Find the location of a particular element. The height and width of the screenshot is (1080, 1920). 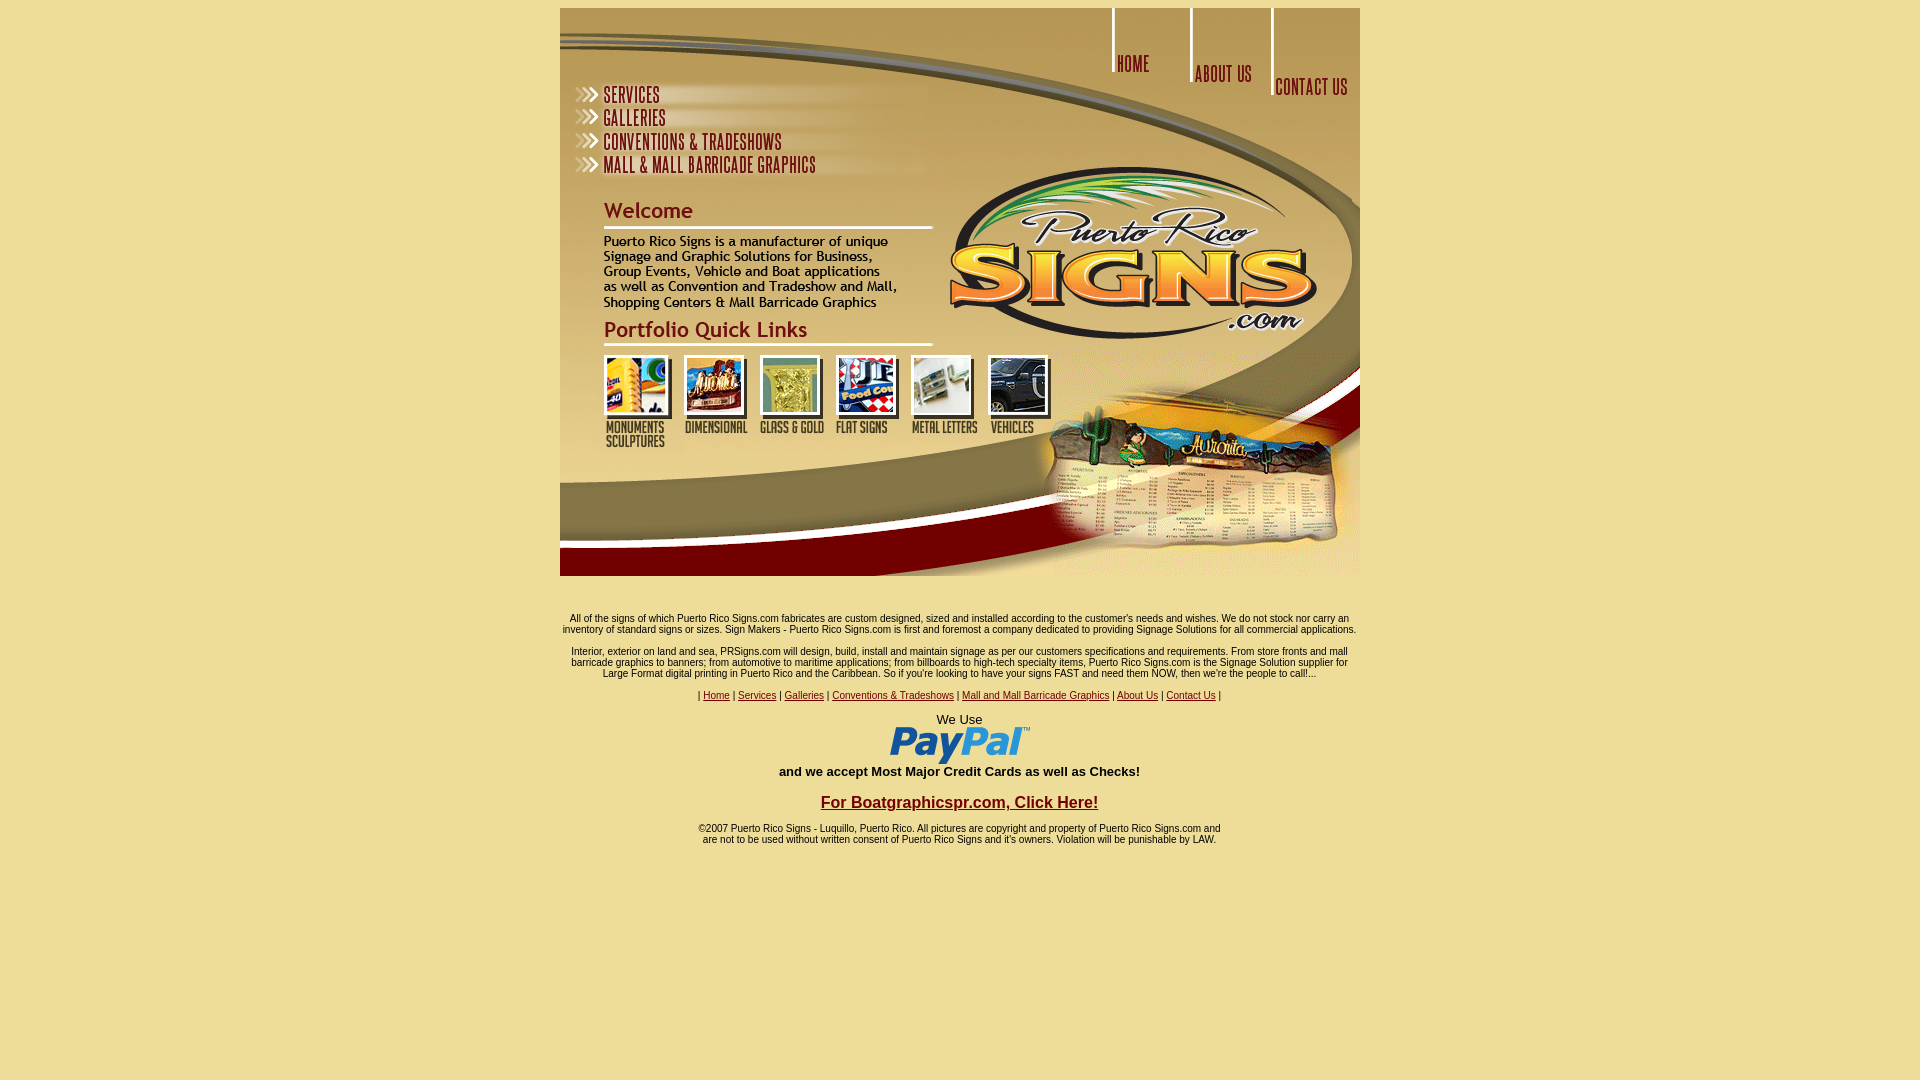

Home is located at coordinates (716, 695).